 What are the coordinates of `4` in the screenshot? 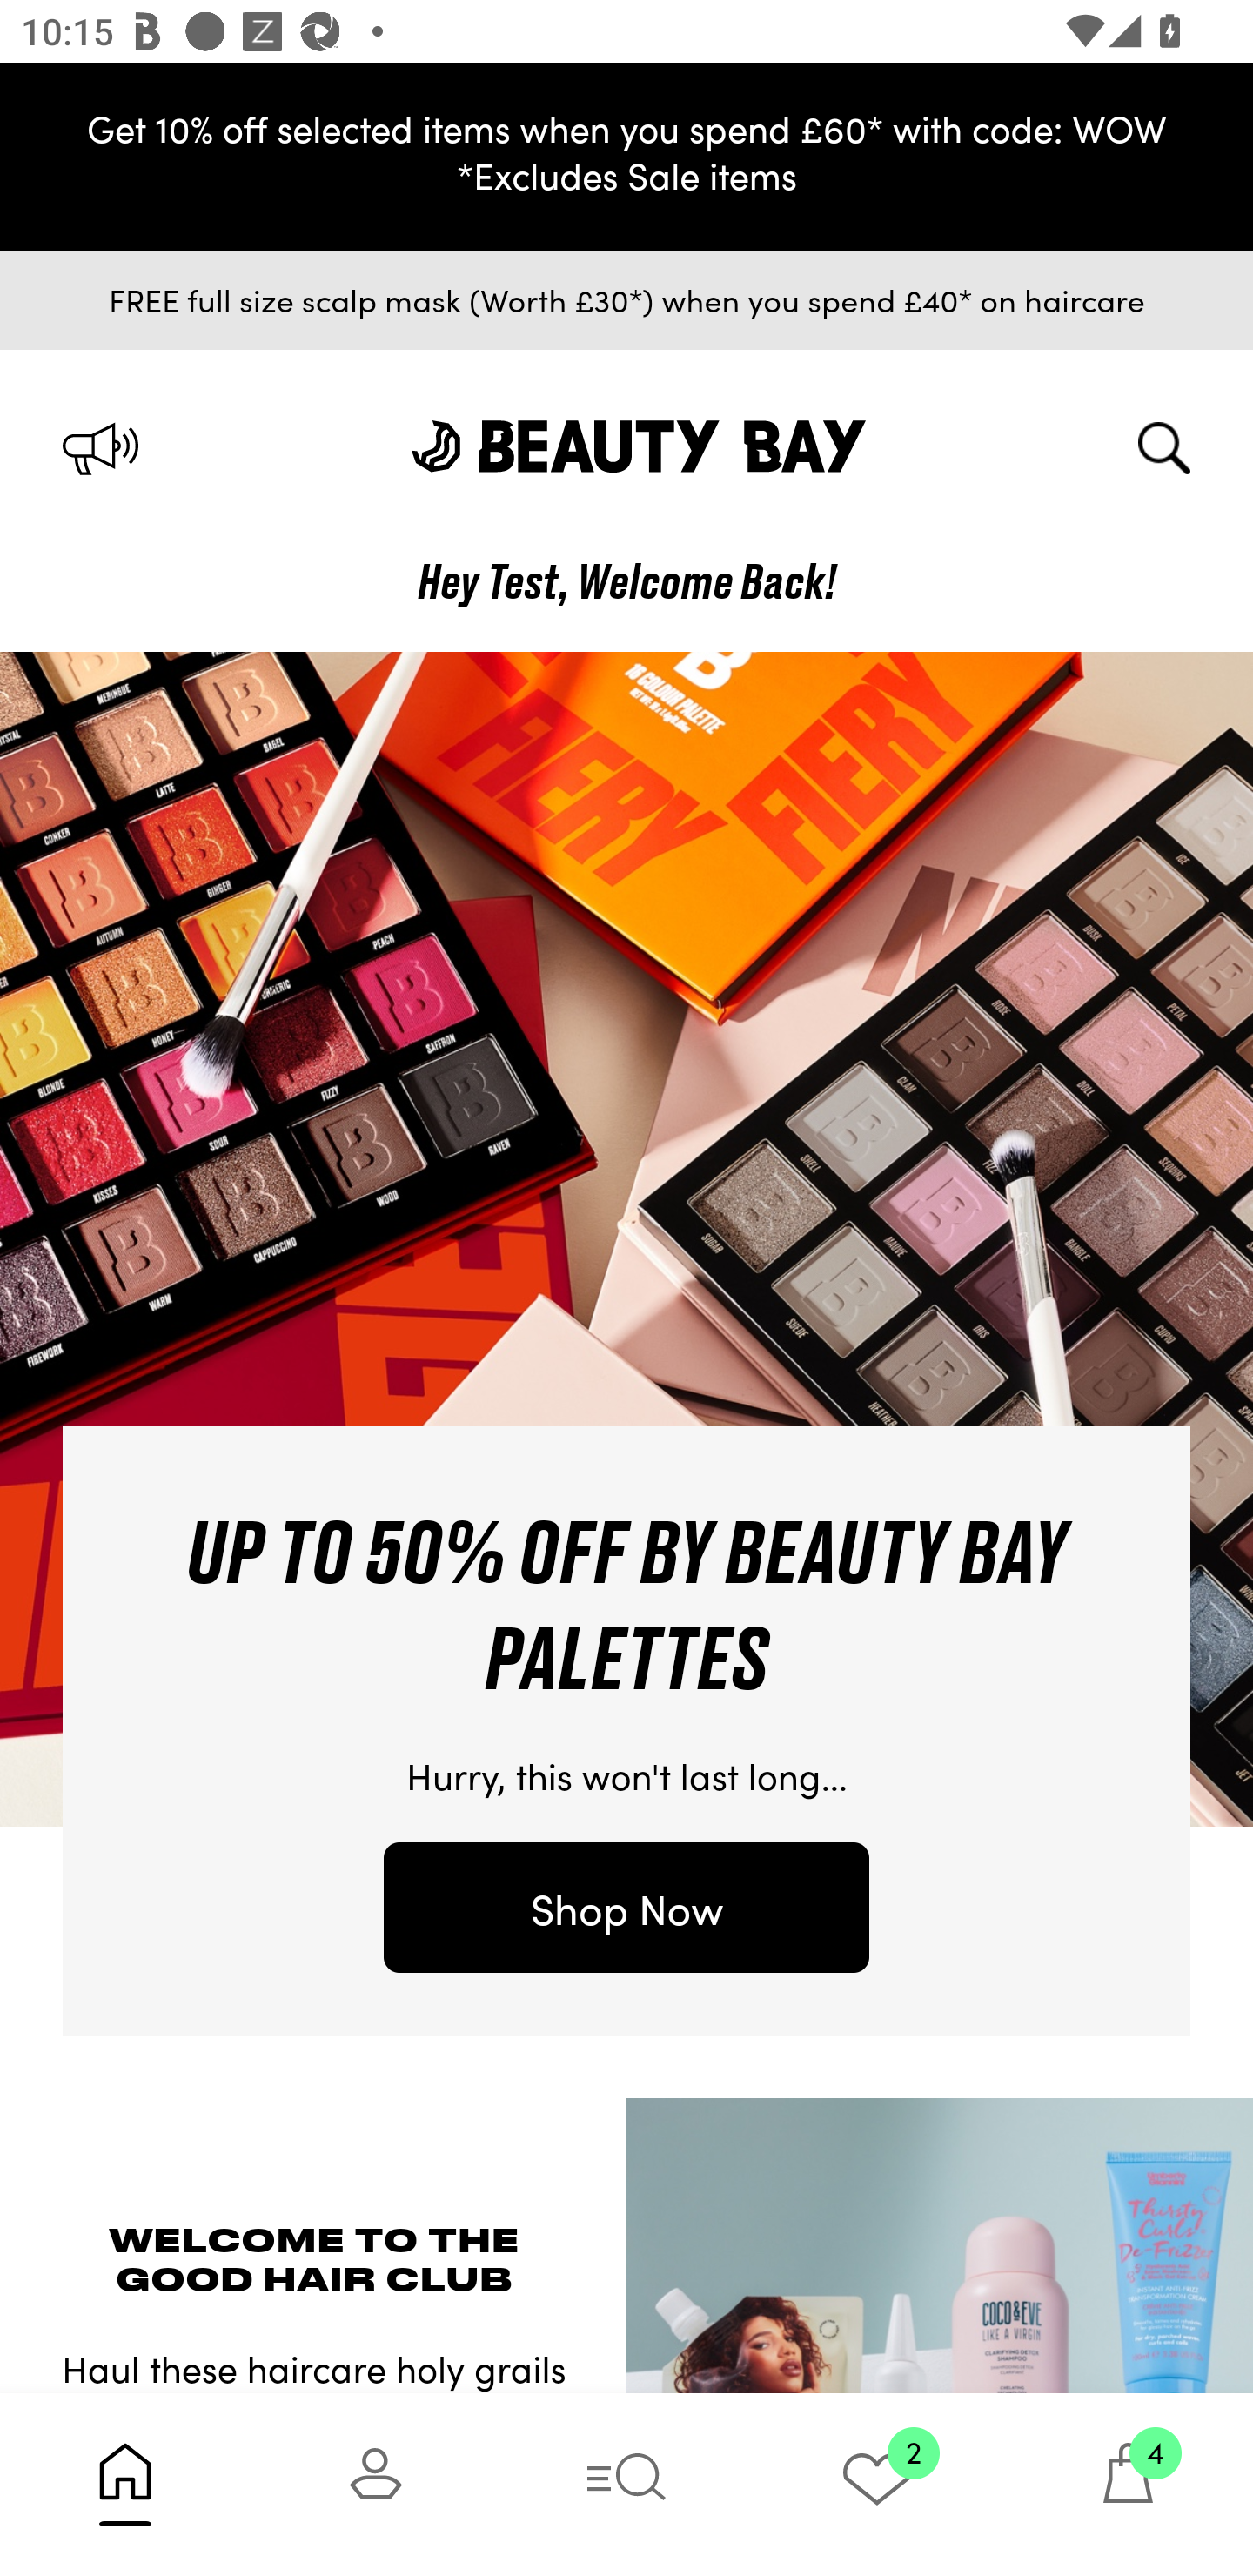 It's located at (1128, 2484).